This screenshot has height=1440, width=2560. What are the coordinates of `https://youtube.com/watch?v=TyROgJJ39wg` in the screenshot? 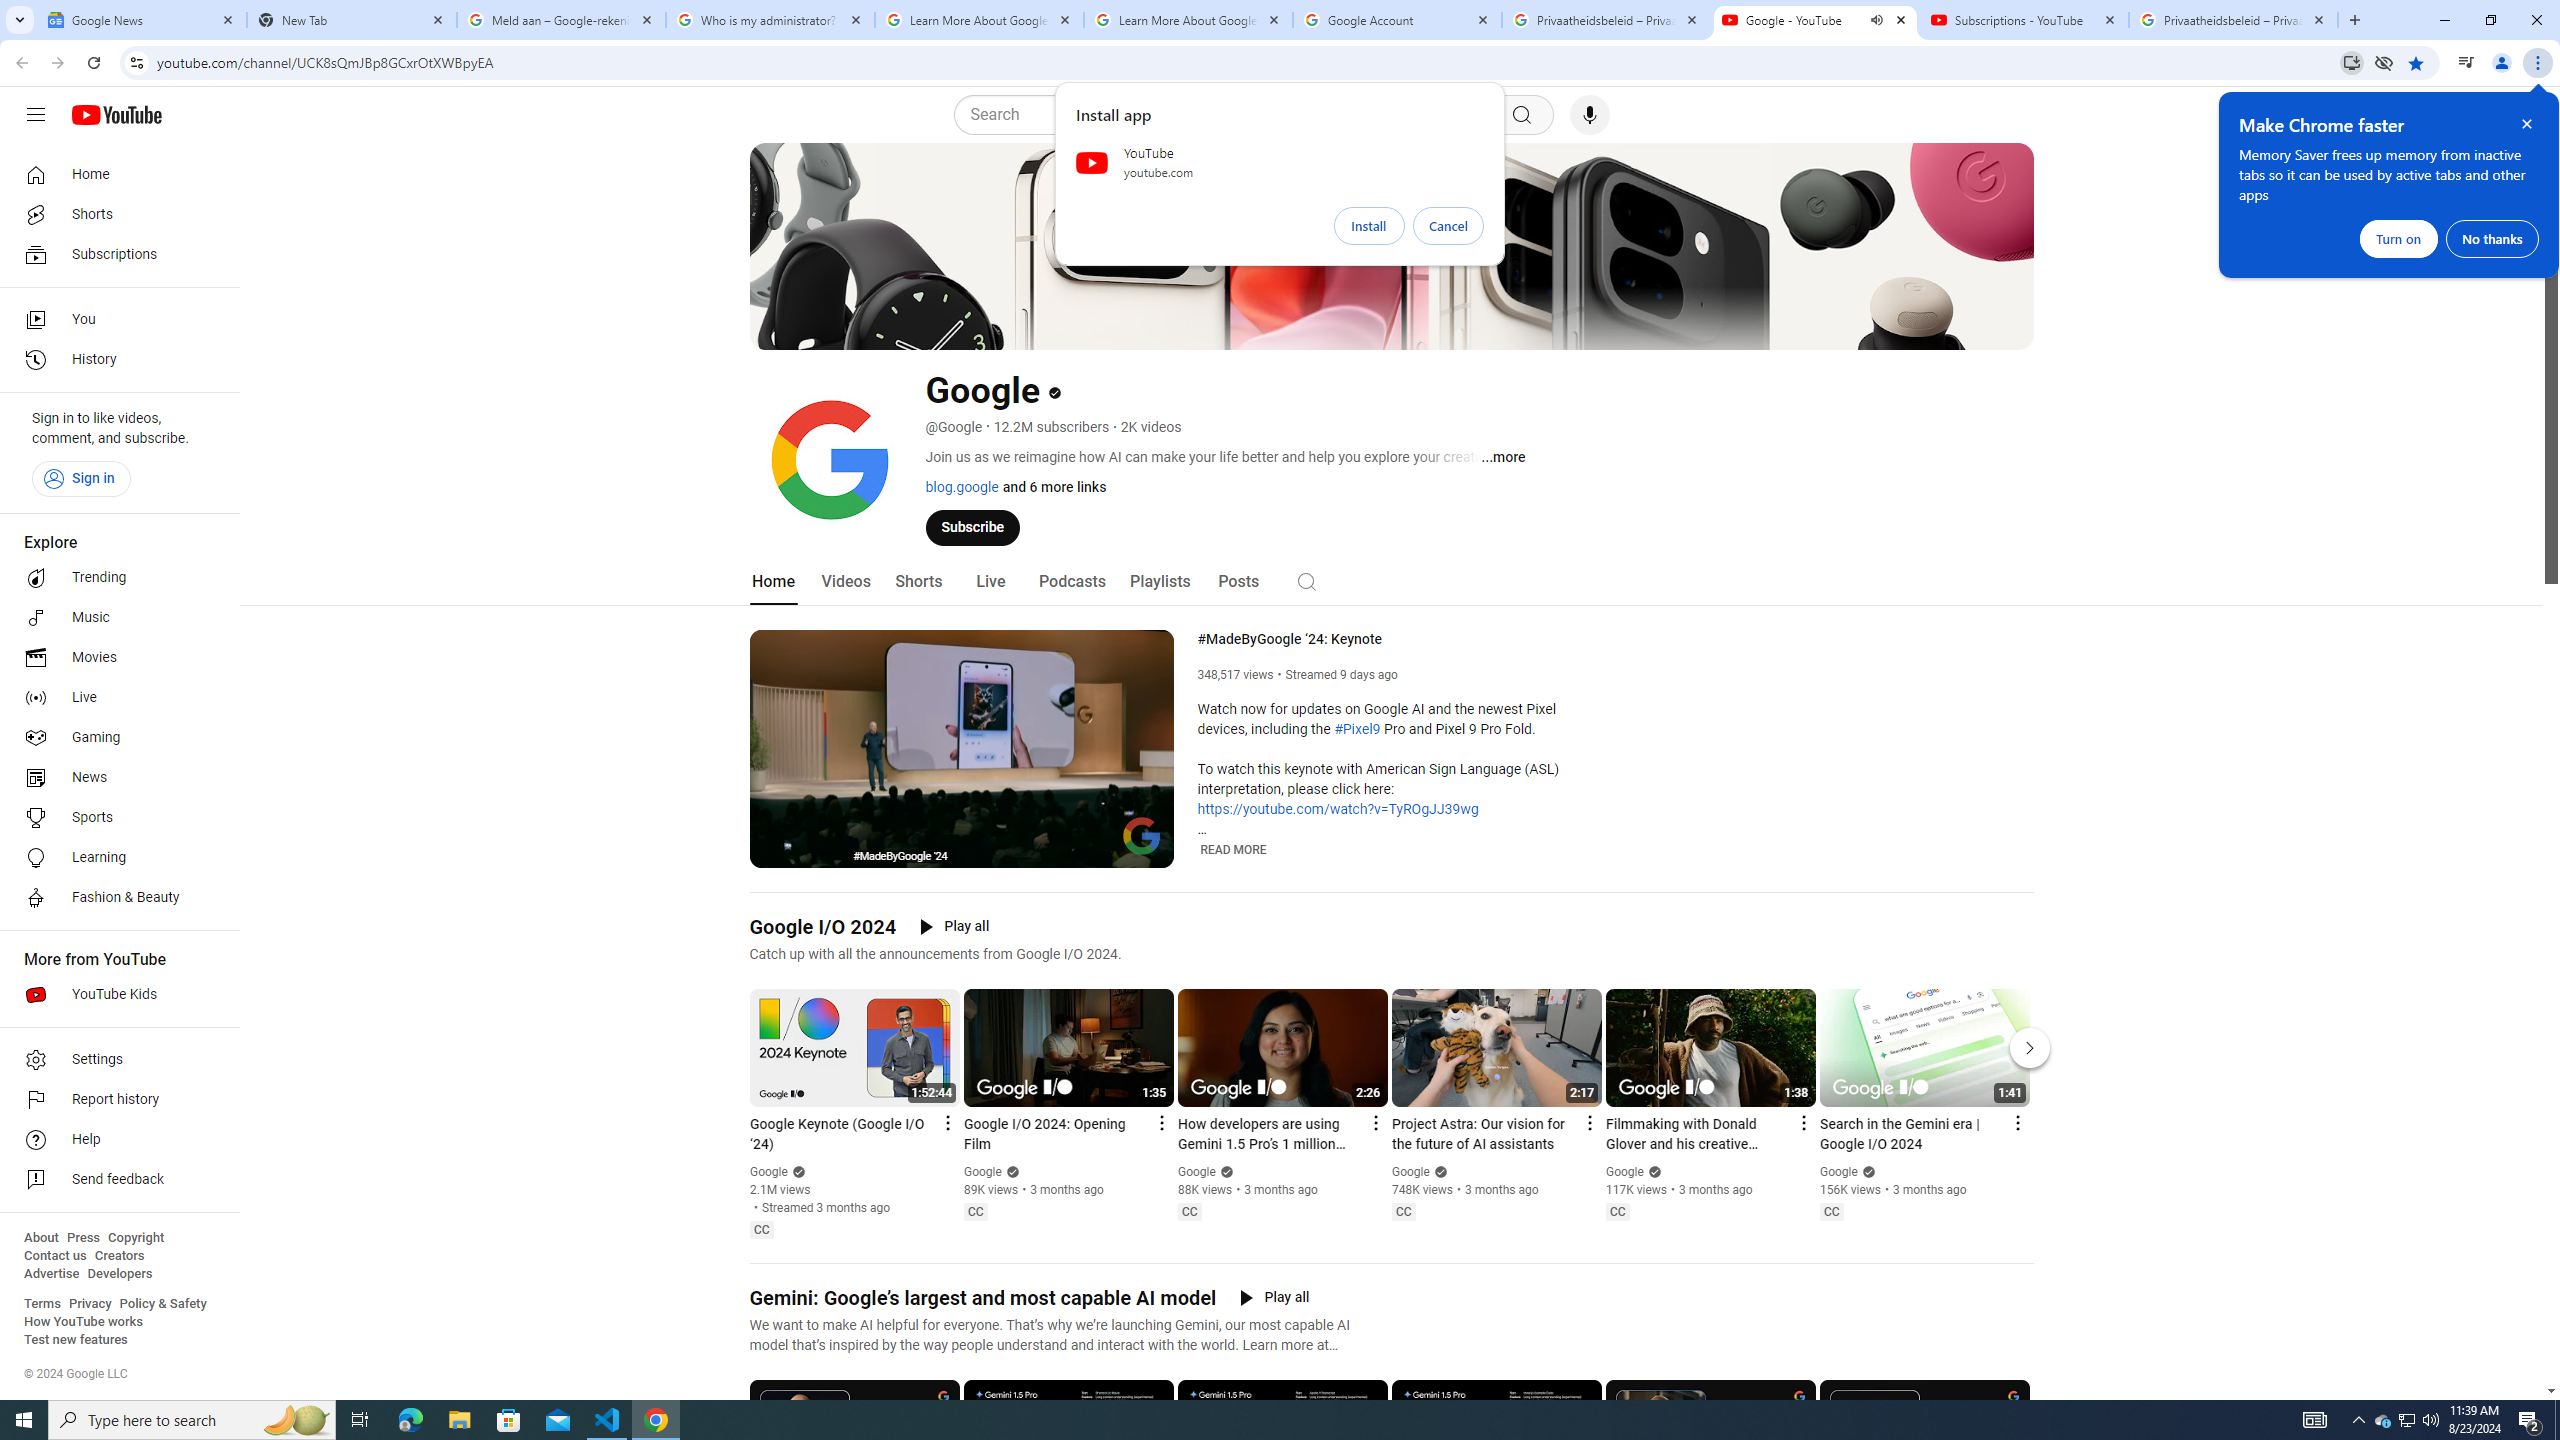 It's located at (1338, 810).